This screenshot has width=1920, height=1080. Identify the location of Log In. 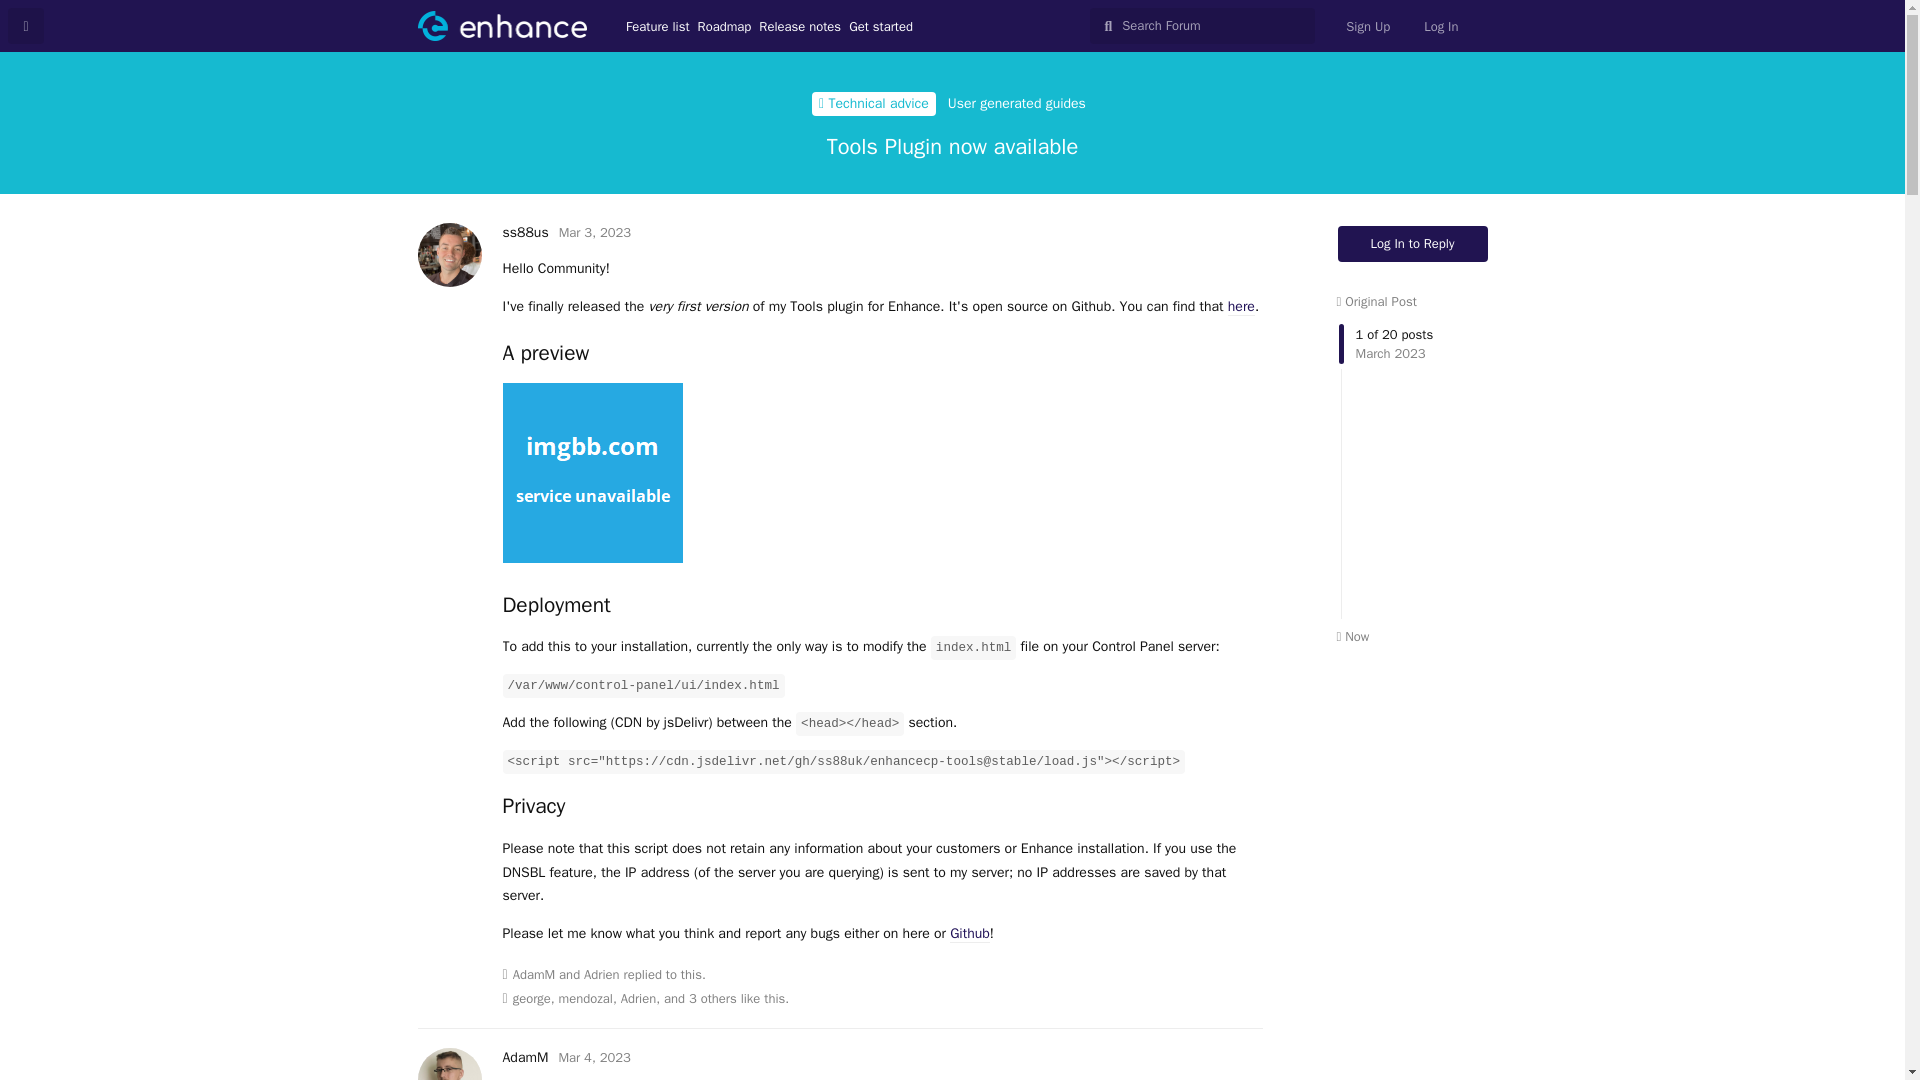
(1440, 26).